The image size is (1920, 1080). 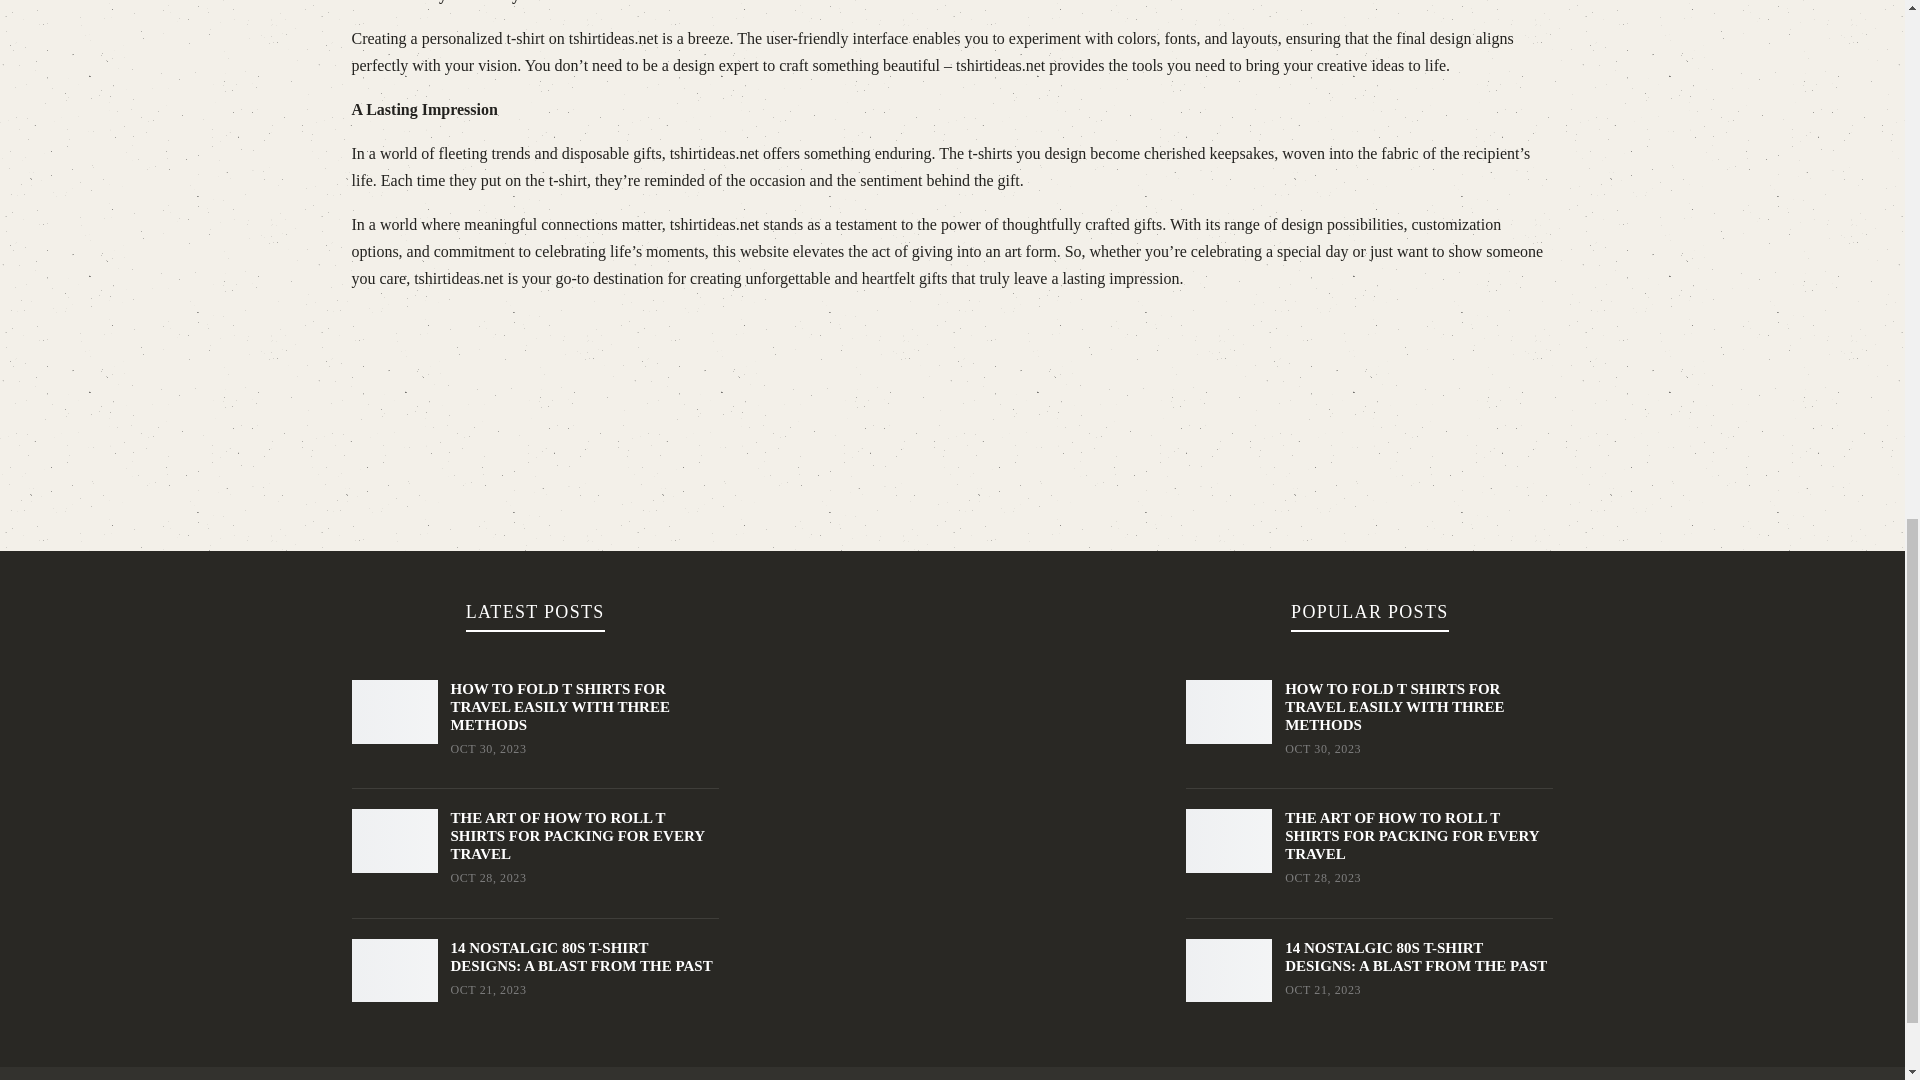 What do you see at coordinates (1394, 707) in the screenshot?
I see `HOW TO FOLD T SHIRTS FOR TRAVEL EASILY WITH THREE METHODS` at bounding box center [1394, 707].